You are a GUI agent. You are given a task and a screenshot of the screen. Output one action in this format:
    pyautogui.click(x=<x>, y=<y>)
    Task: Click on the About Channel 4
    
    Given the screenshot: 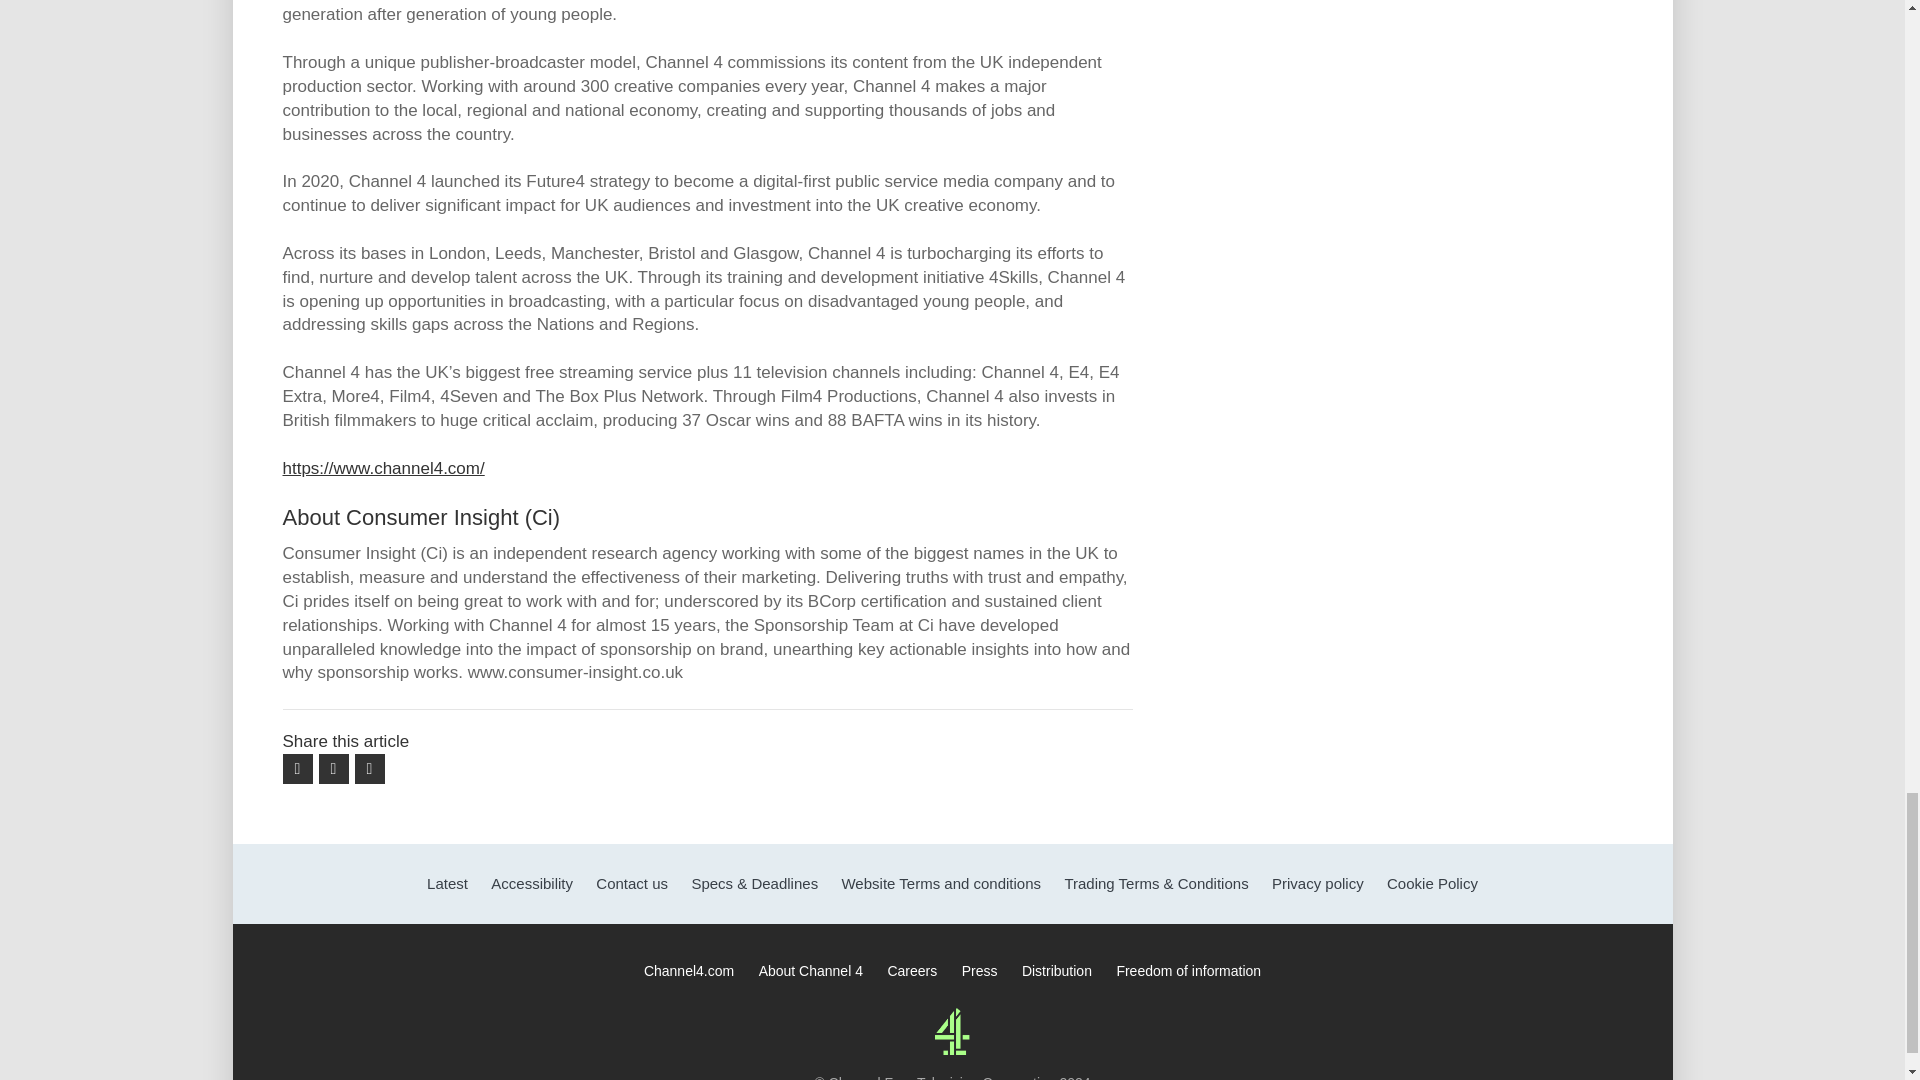 What is the action you would take?
    pyautogui.click(x=810, y=970)
    